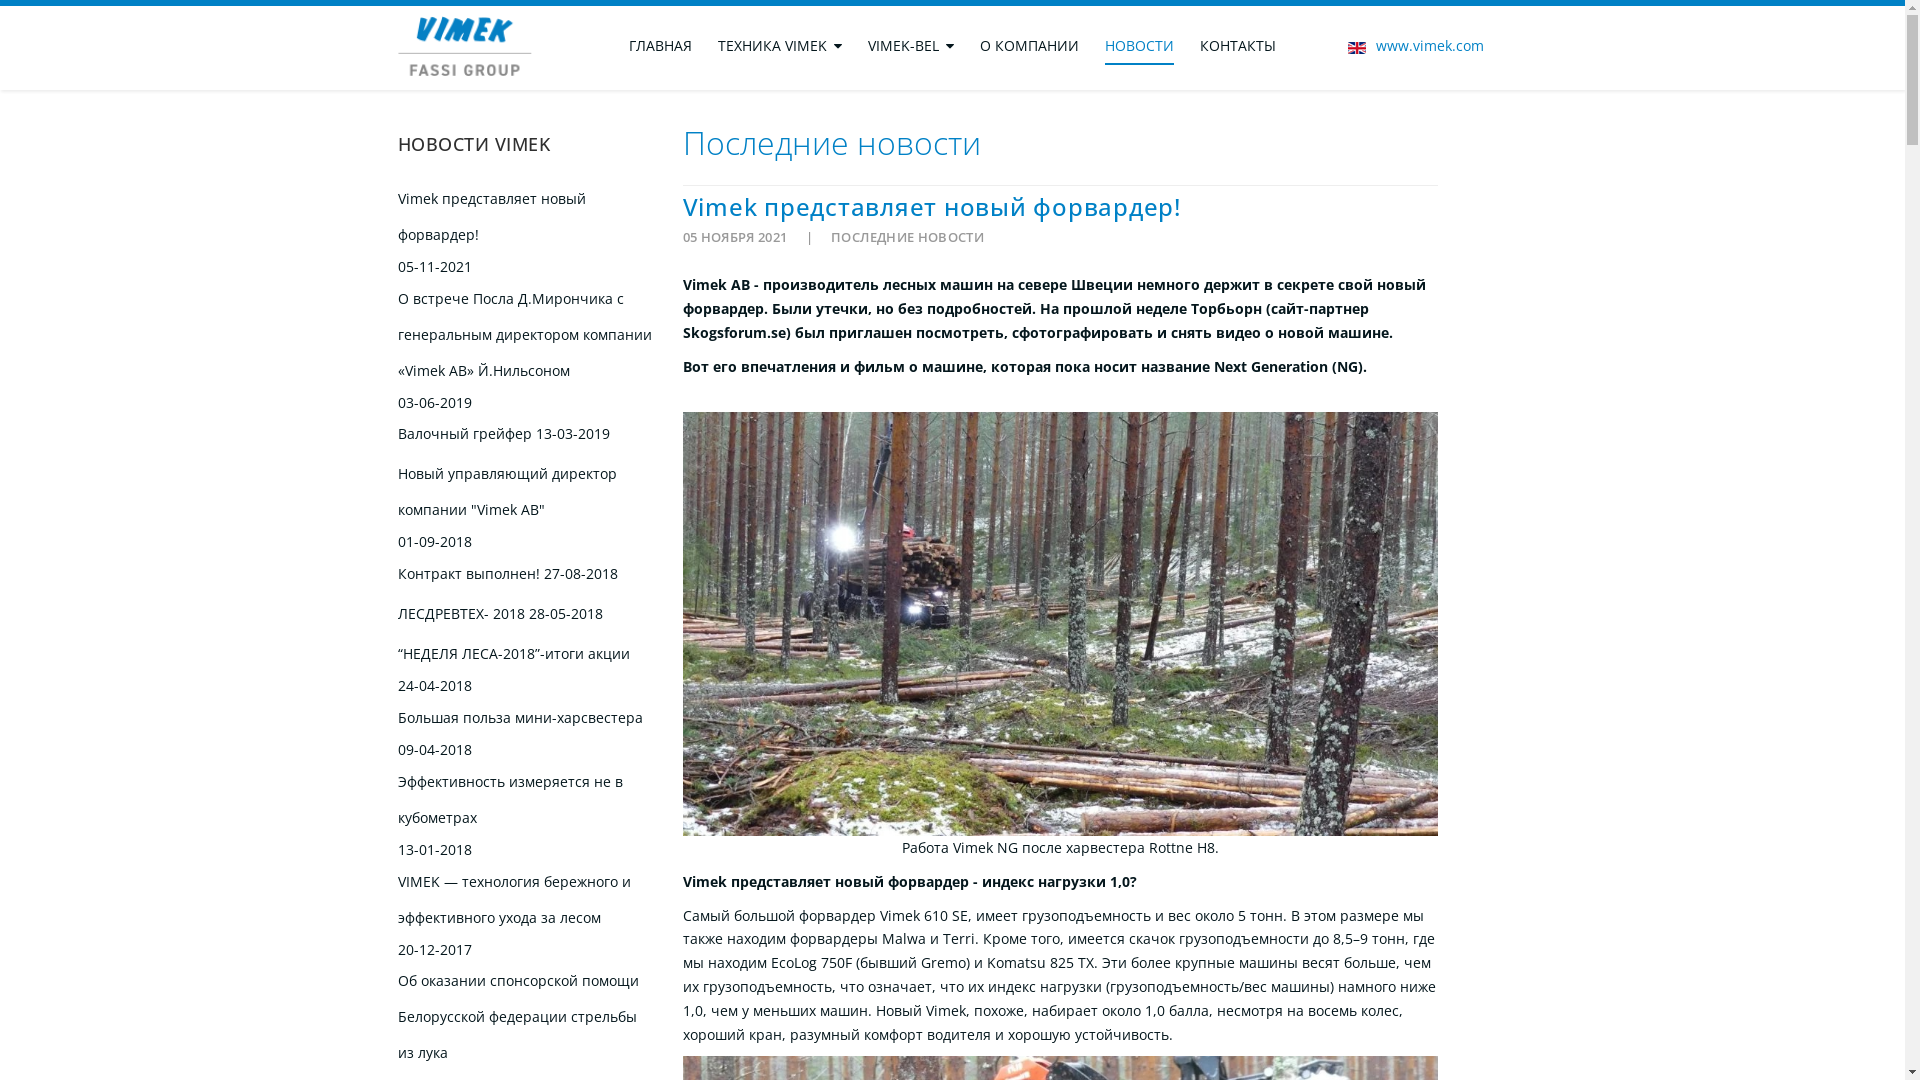  What do you see at coordinates (911, 46) in the screenshot?
I see `VIMEK-BEL` at bounding box center [911, 46].